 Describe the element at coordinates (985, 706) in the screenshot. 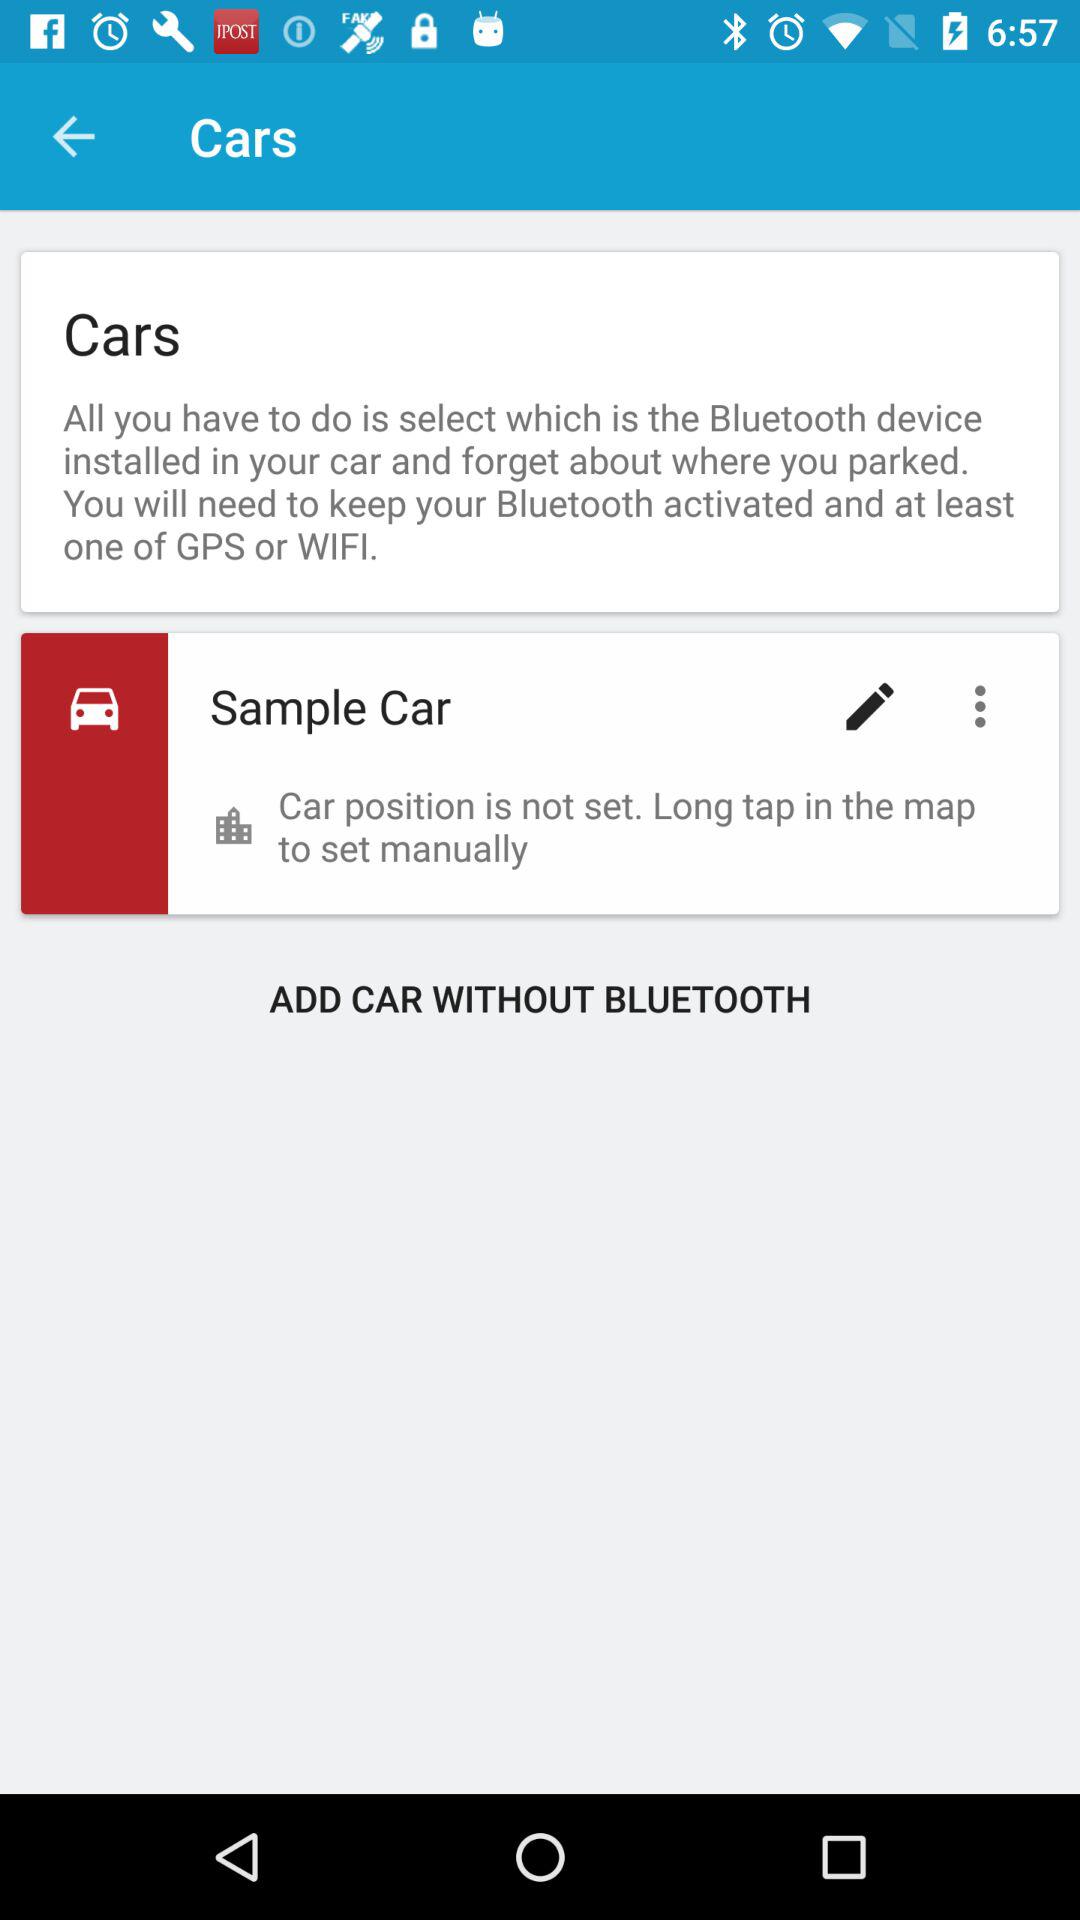

I see `click the icon above car position is icon` at that location.